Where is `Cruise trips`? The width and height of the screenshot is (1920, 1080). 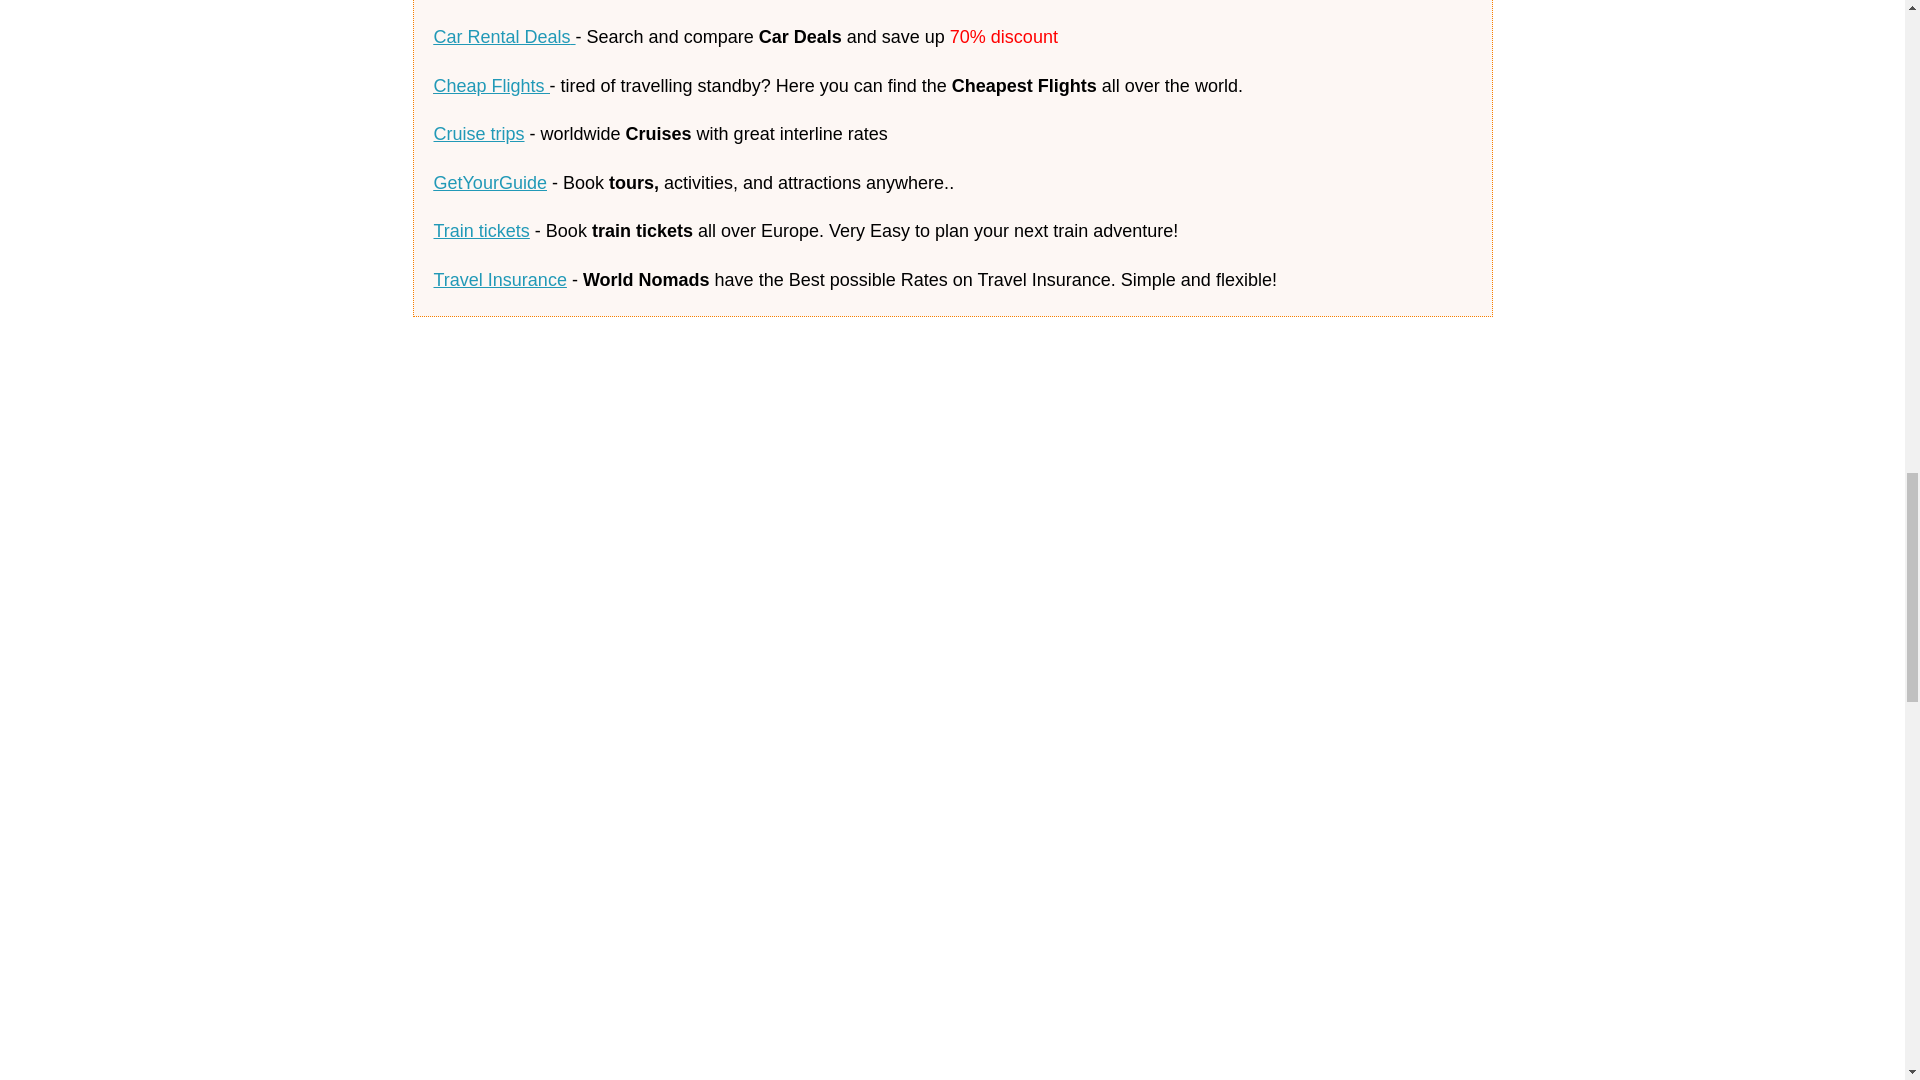
Cruise trips is located at coordinates (478, 134).